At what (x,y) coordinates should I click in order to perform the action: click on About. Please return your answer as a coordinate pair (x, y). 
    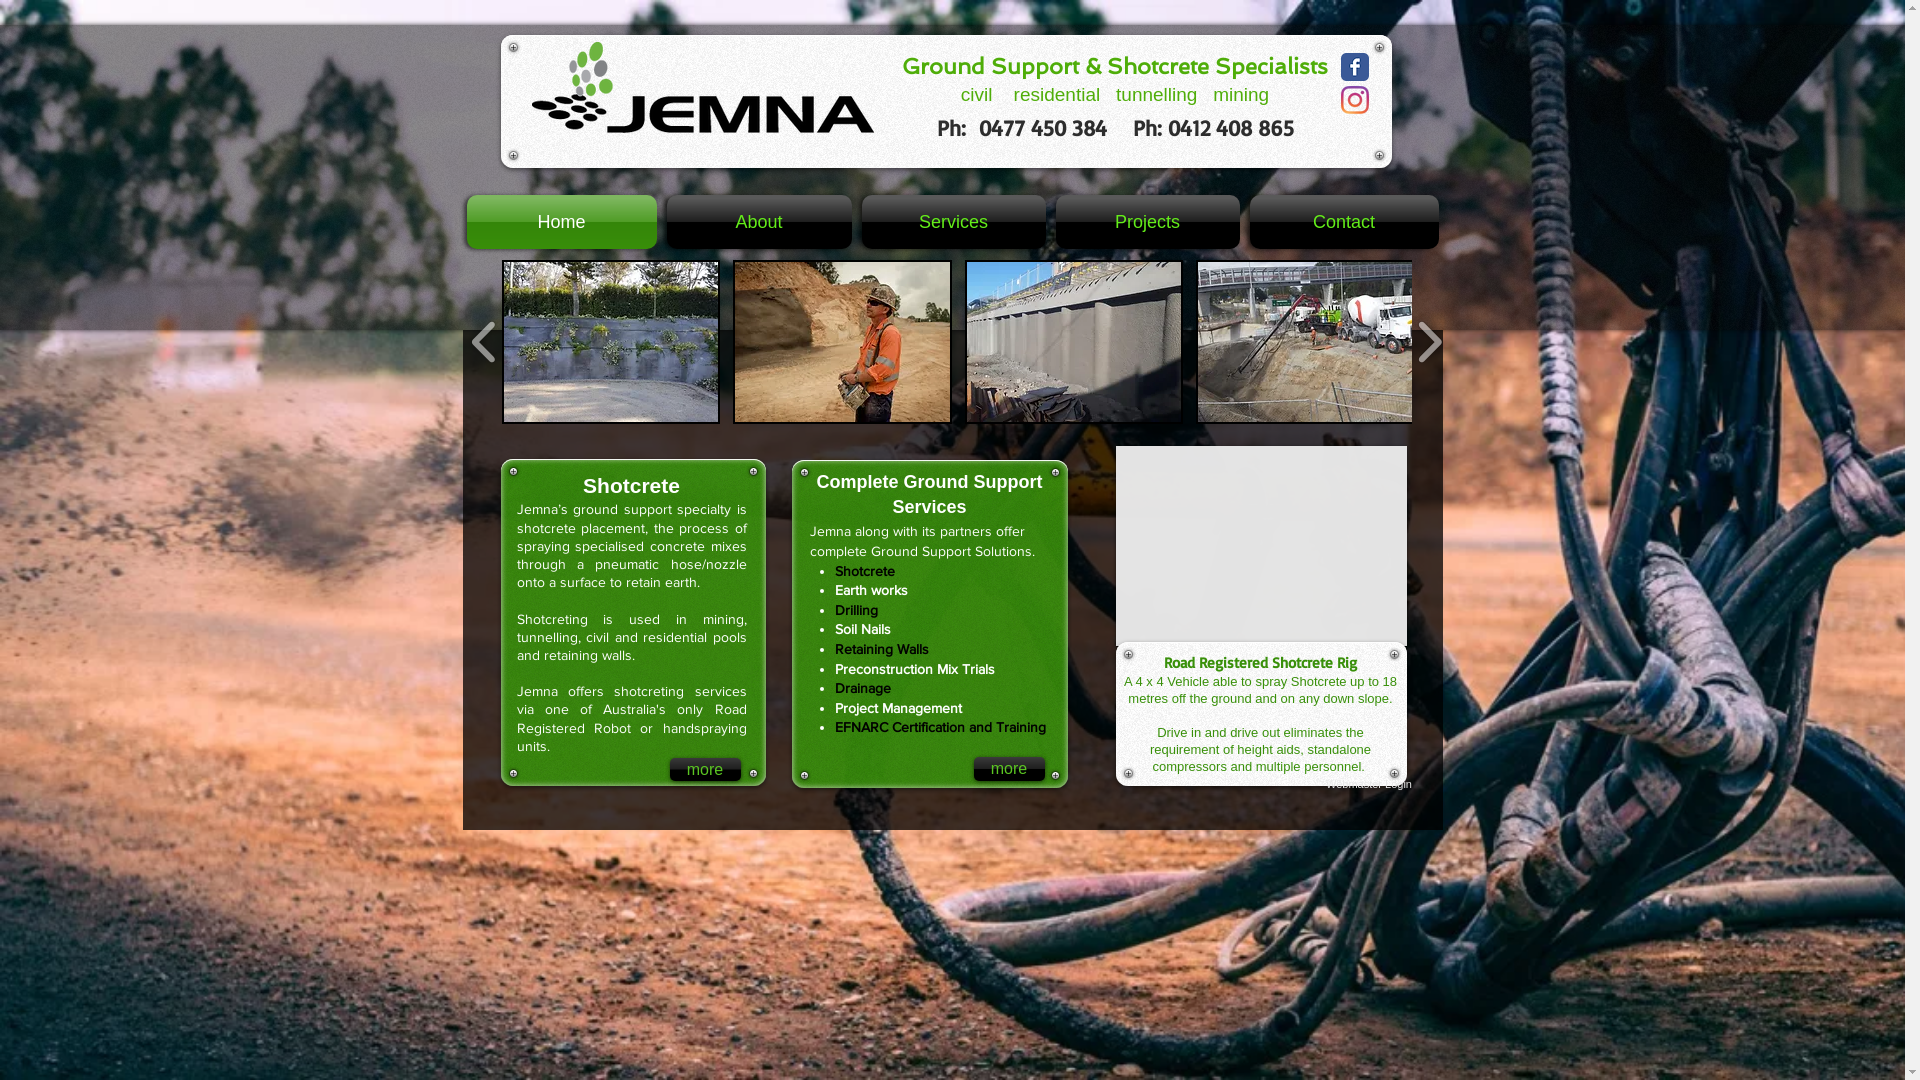
    Looking at the image, I should click on (760, 222).